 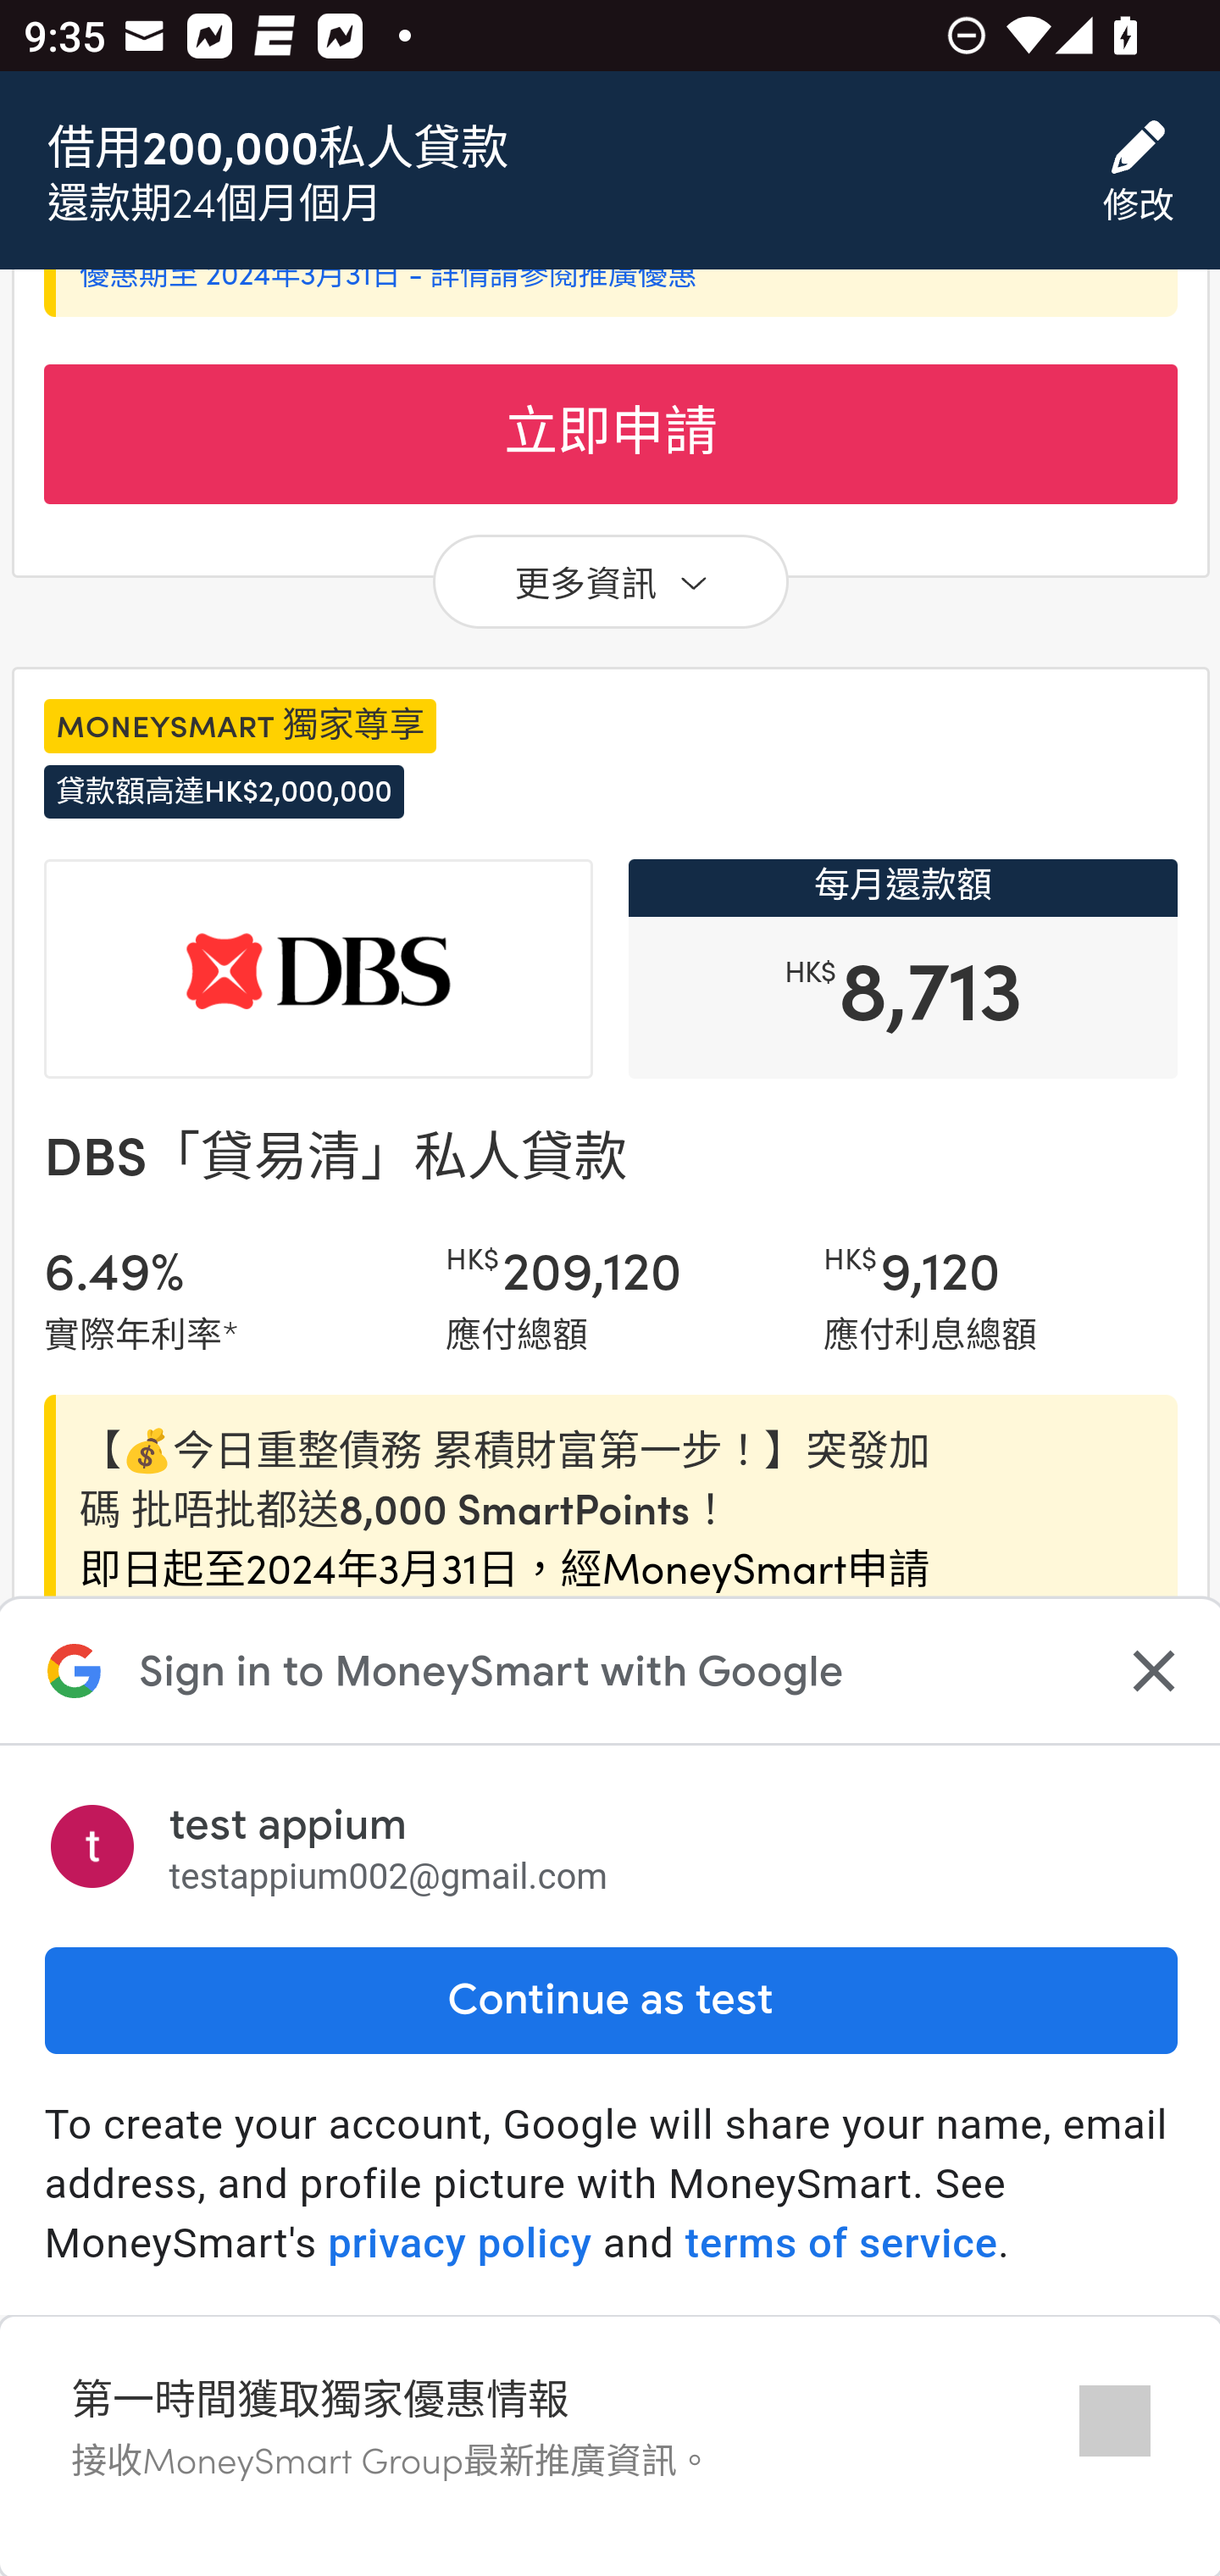 What do you see at coordinates (610, 2002) in the screenshot?
I see `Continue as test` at bounding box center [610, 2002].